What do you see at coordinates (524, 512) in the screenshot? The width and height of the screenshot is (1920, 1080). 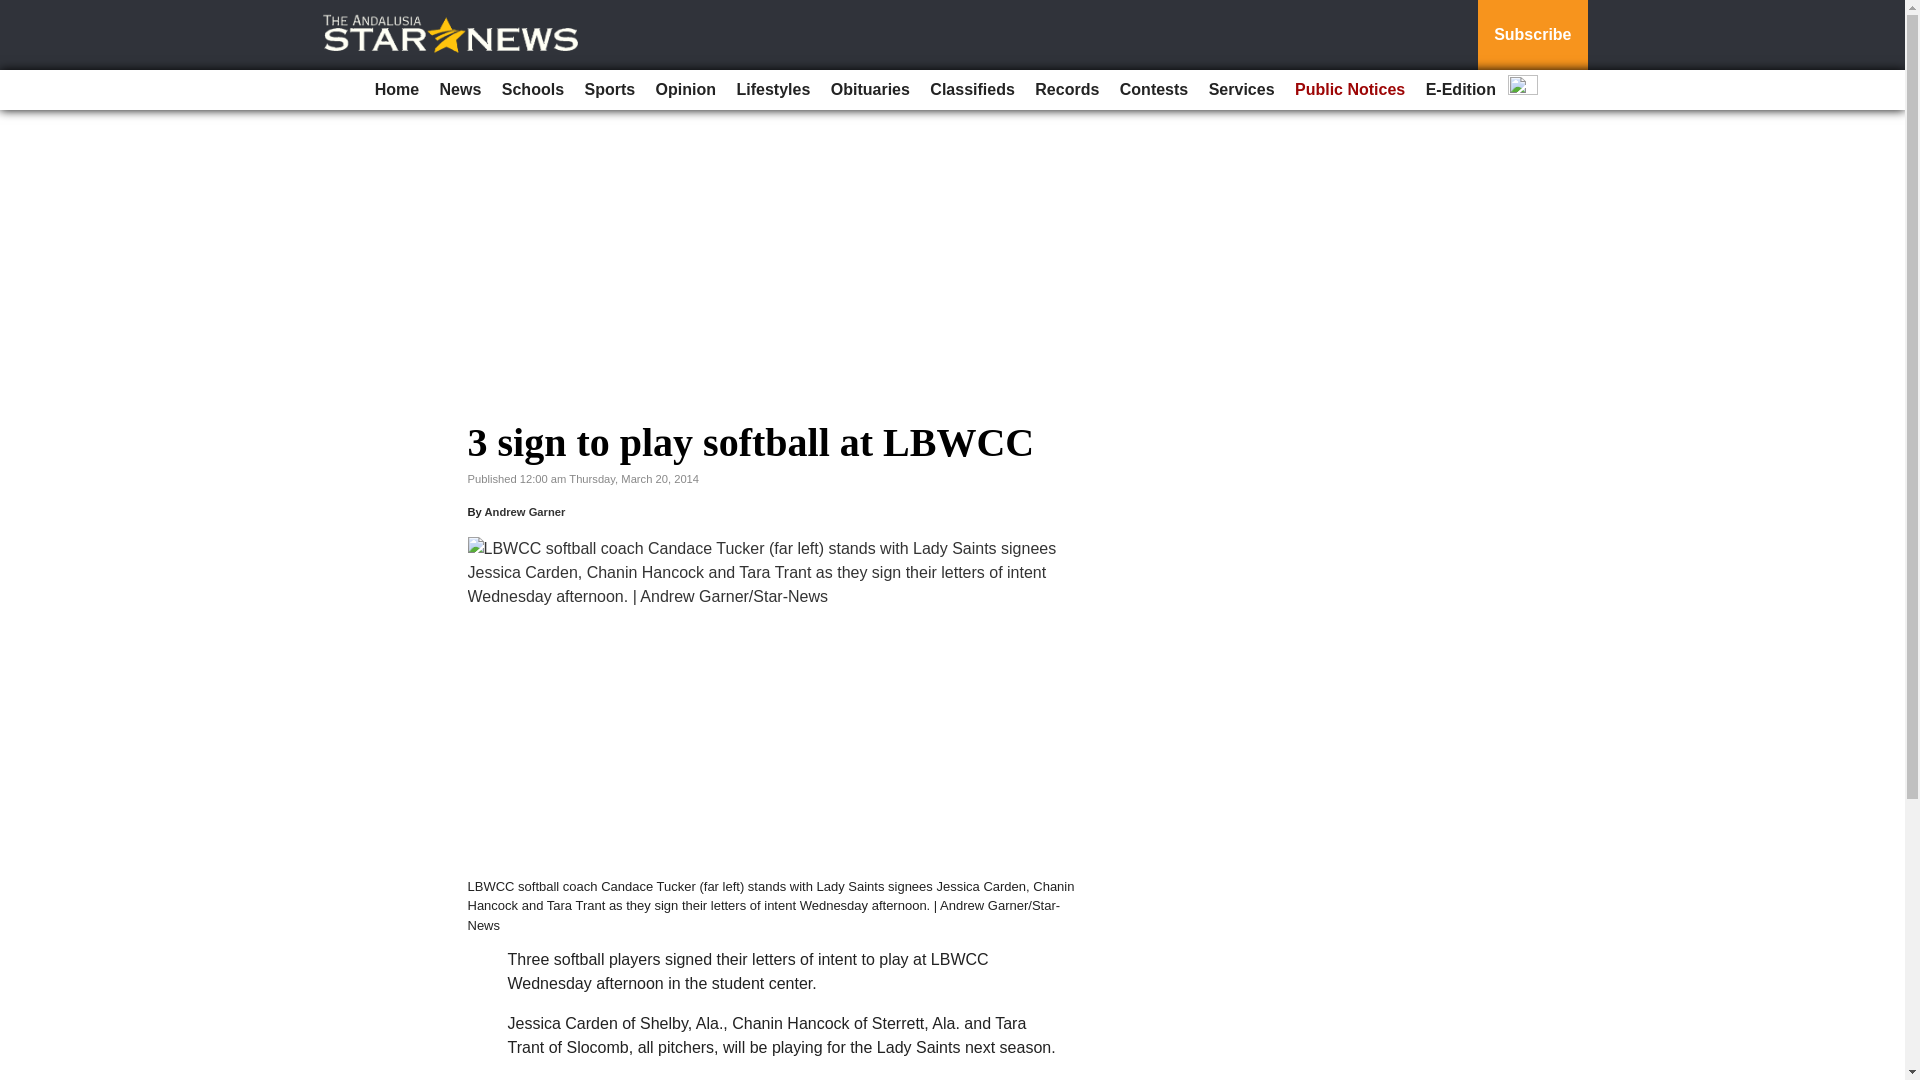 I see `Andrew Garner` at bounding box center [524, 512].